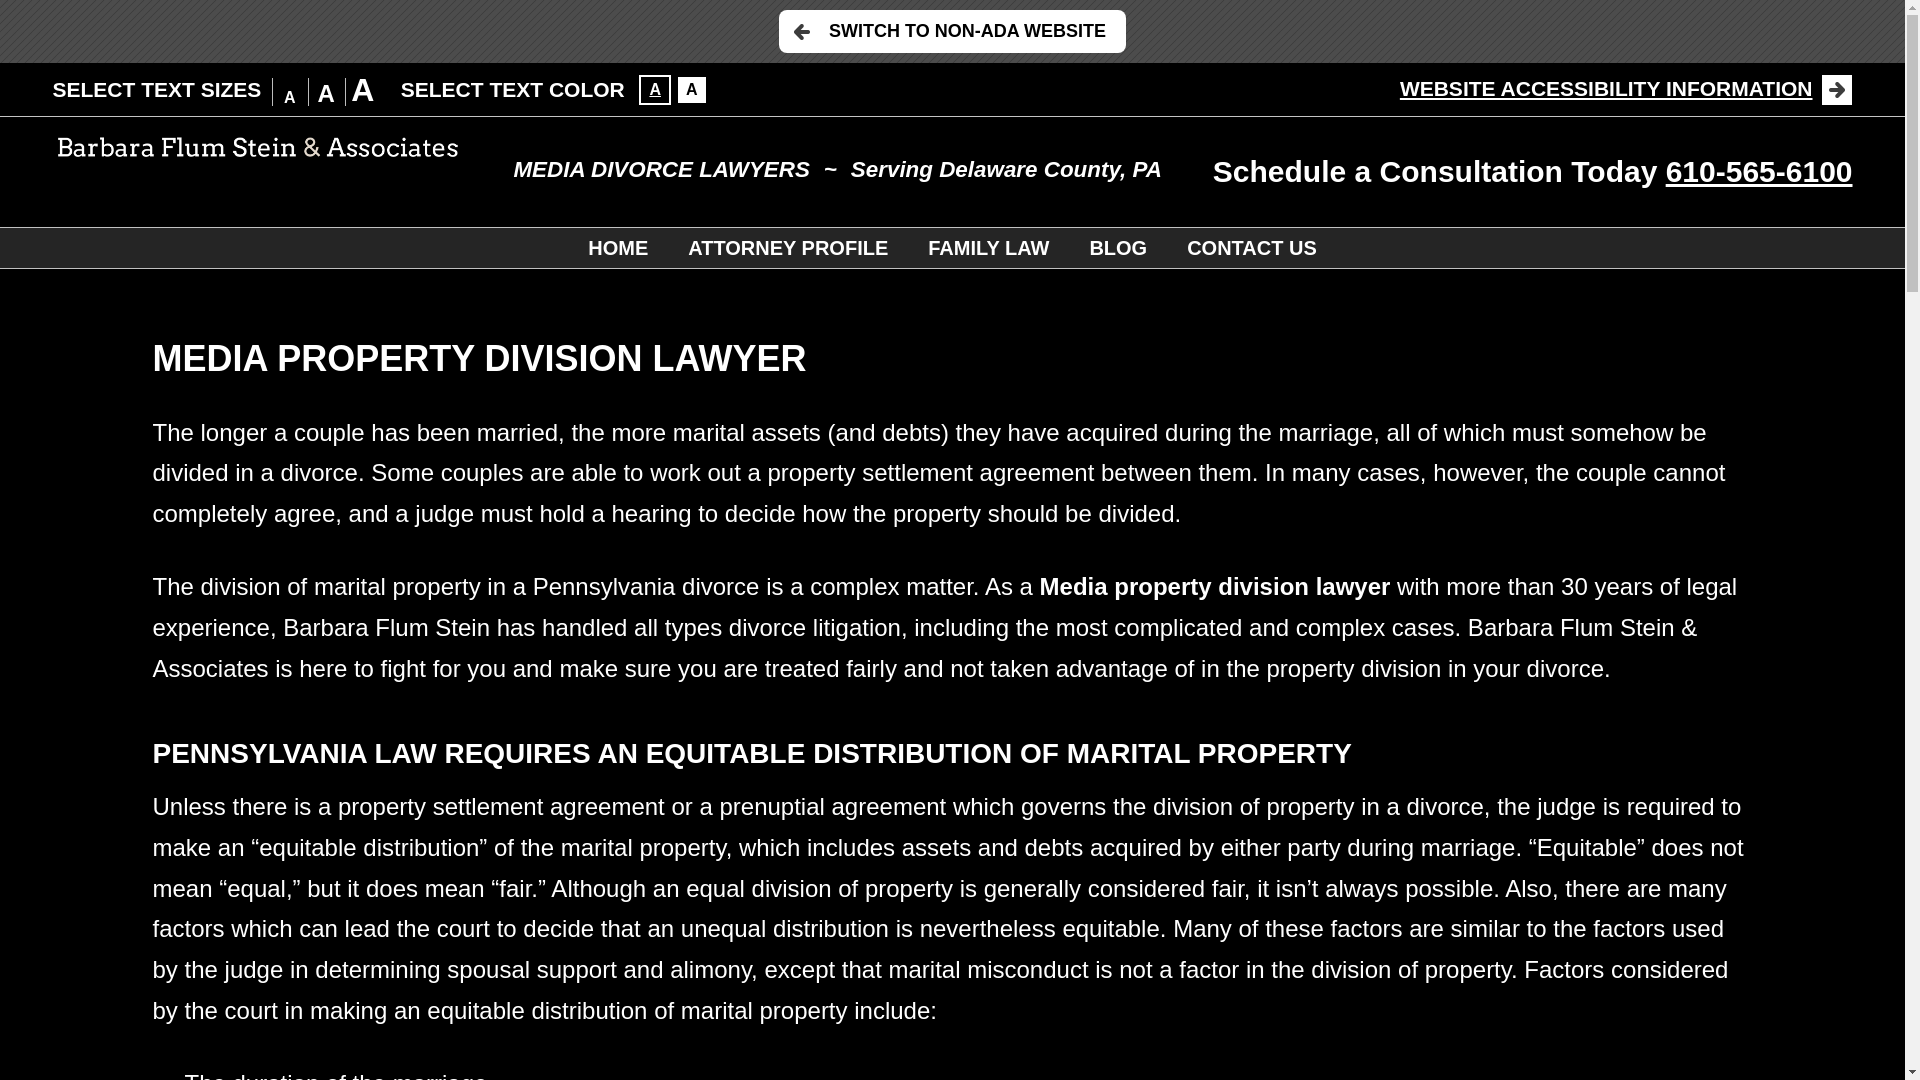 The height and width of the screenshot is (1080, 1920). I want to click on ATTORNEY PROFILE, so click(788, 247).